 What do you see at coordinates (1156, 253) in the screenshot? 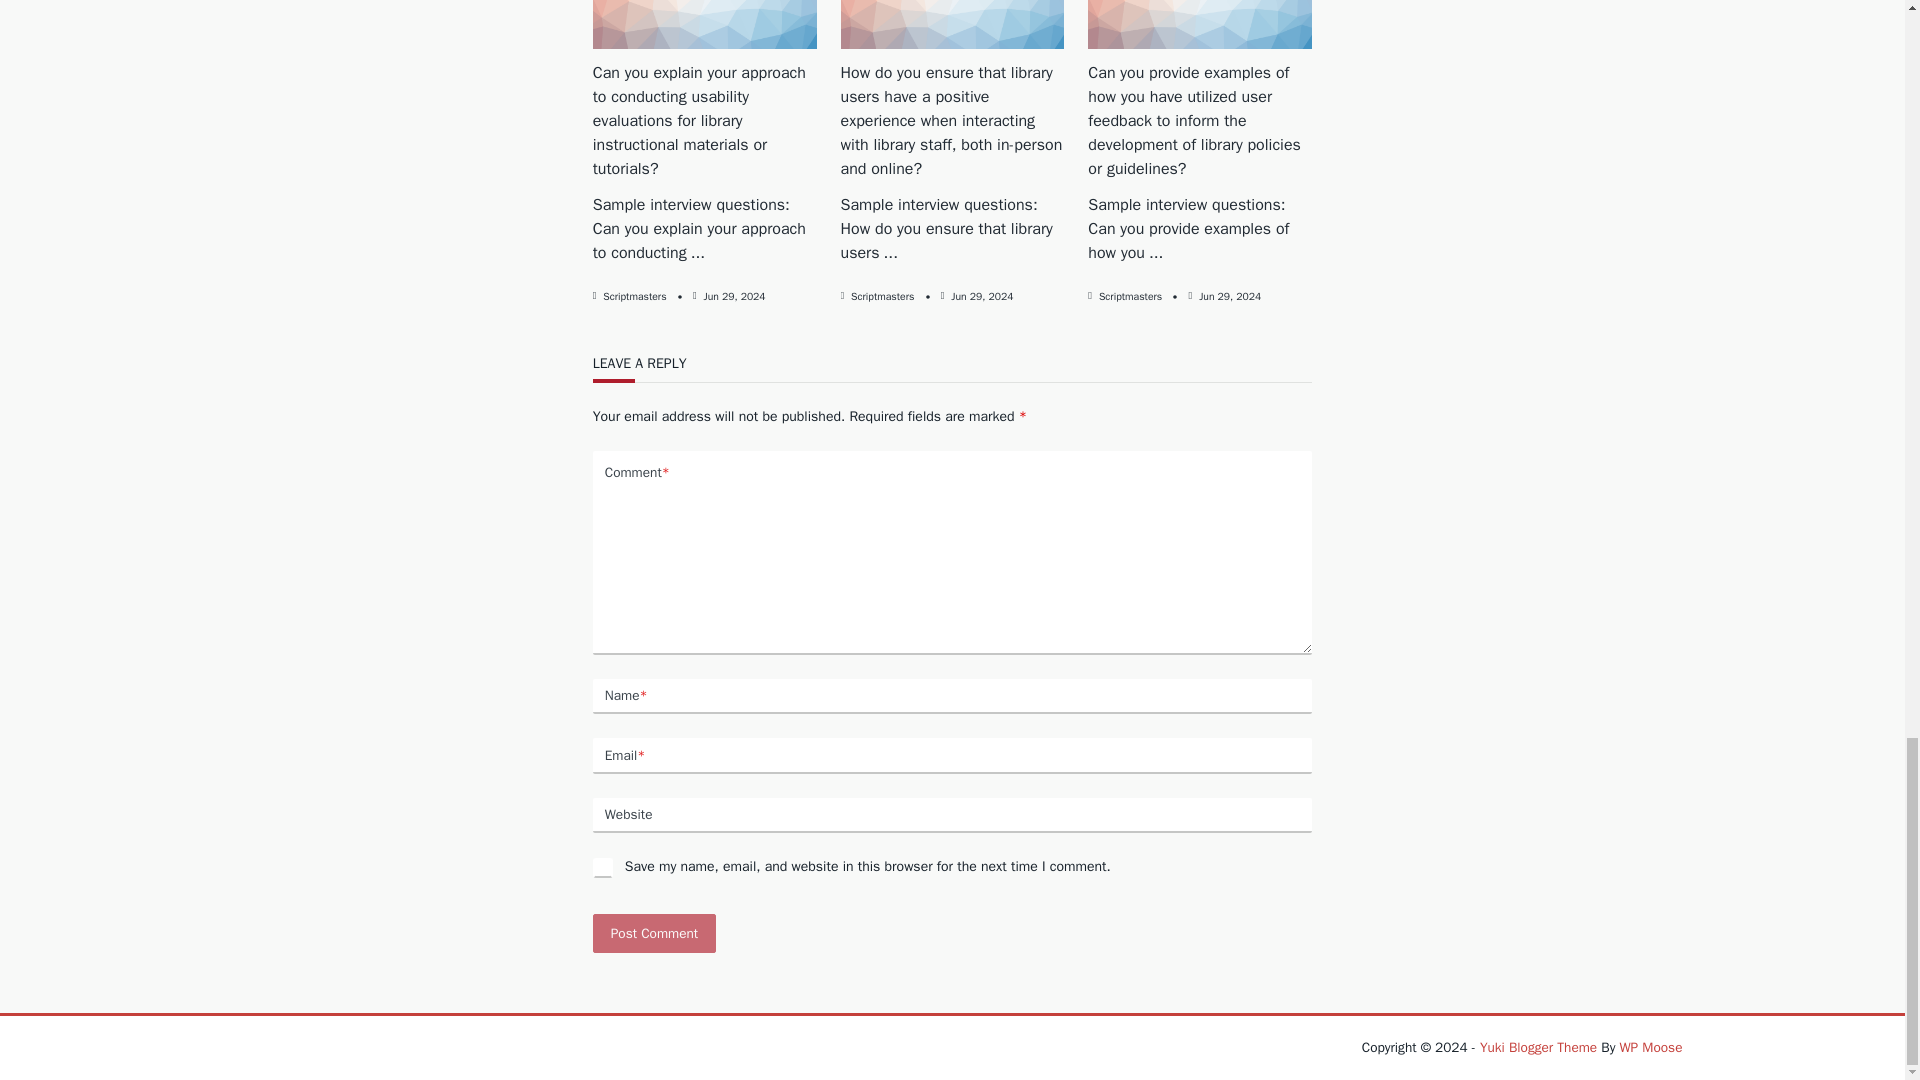
I see `...` at bounding box center [1156, 253].